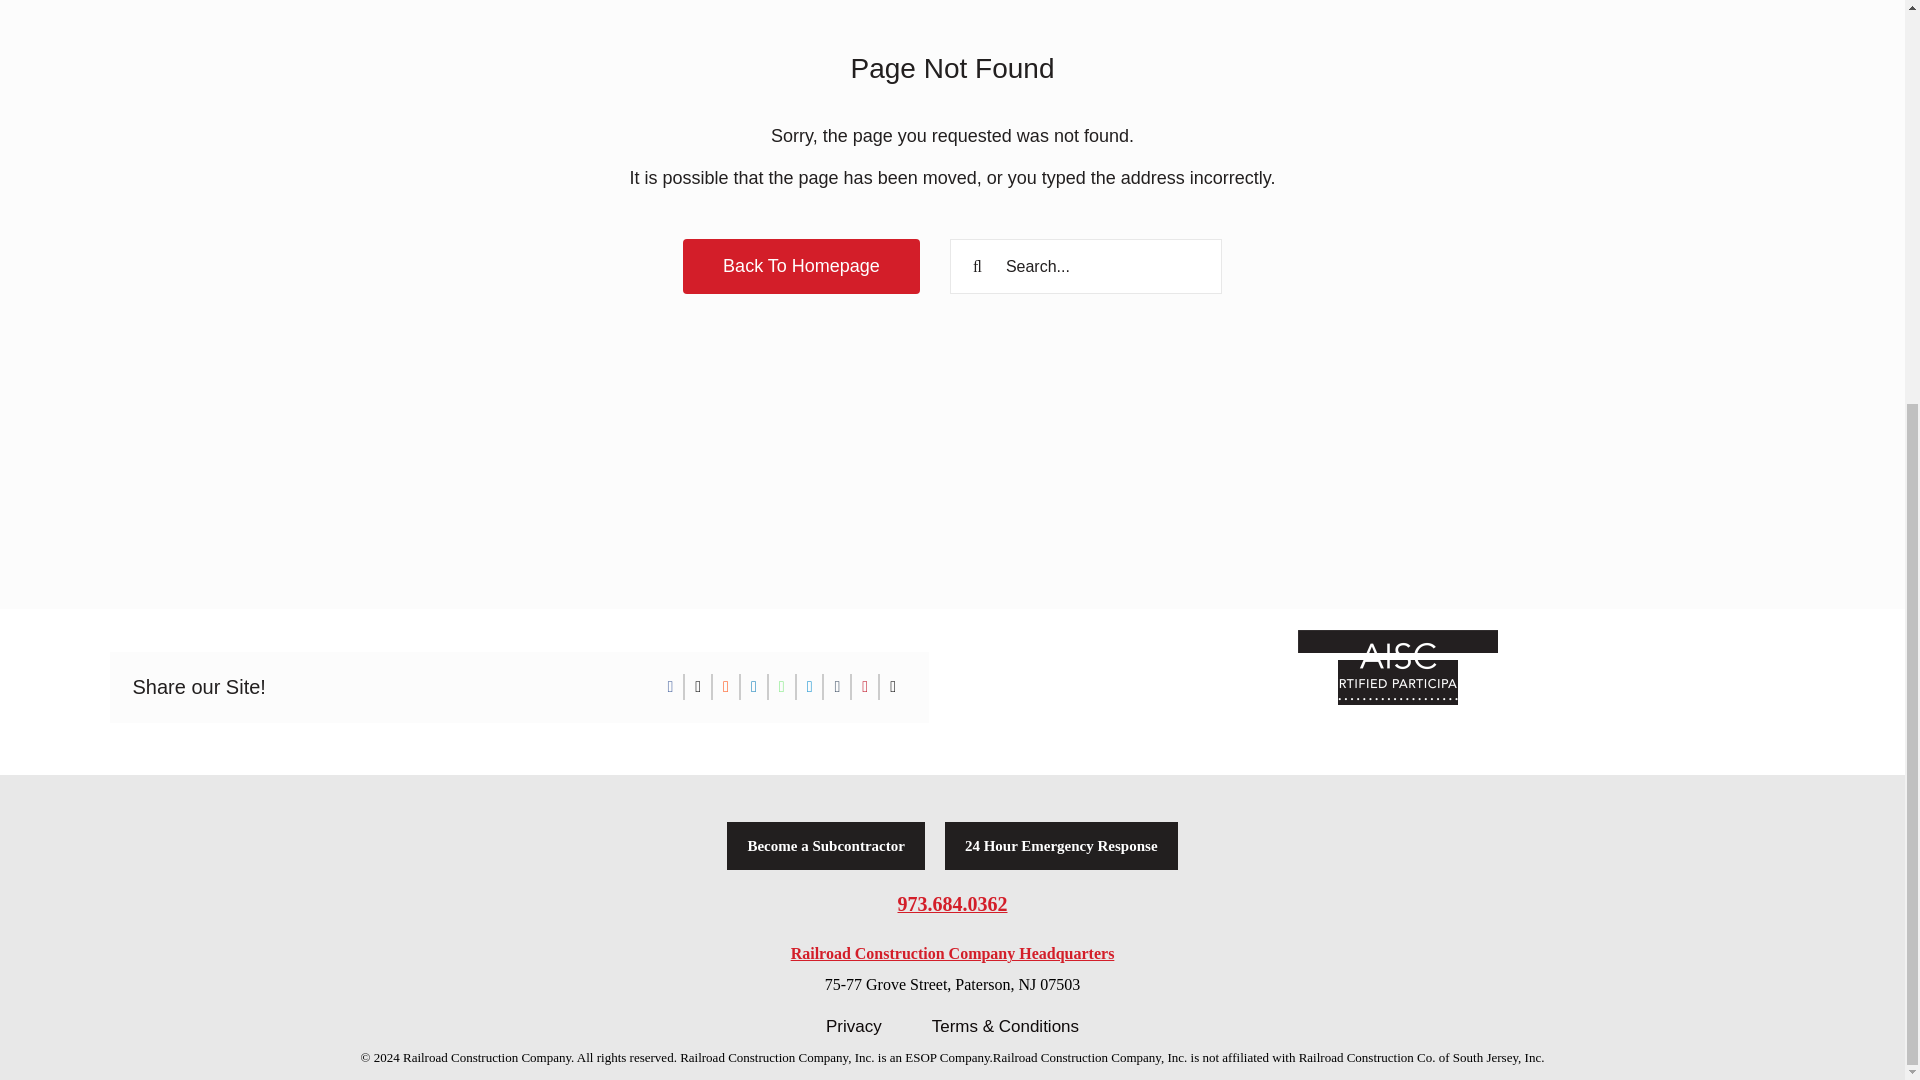  What do you see at coordinates (726, 686) in the screenshot?
I see `Reddit` at bounding box center [726, 686].